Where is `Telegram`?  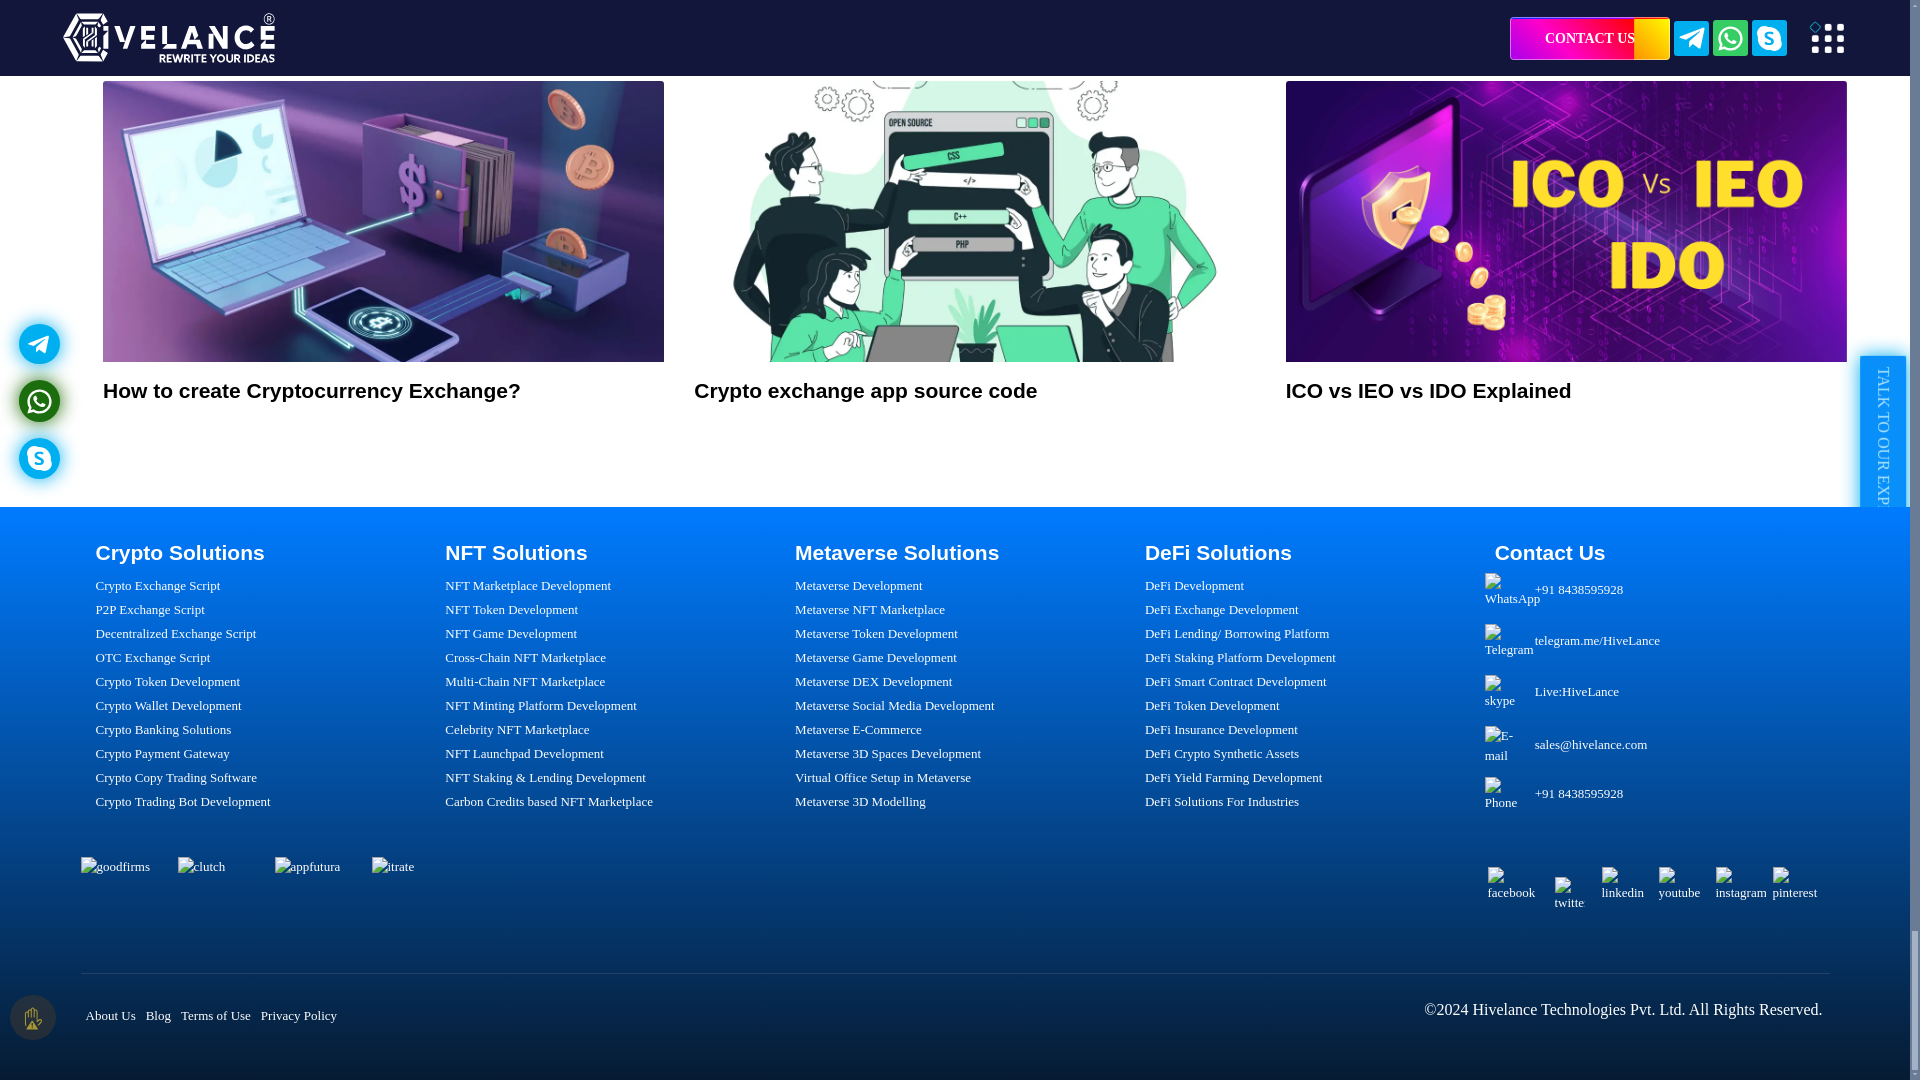
Telegram is located at coordinates (1509, 642).